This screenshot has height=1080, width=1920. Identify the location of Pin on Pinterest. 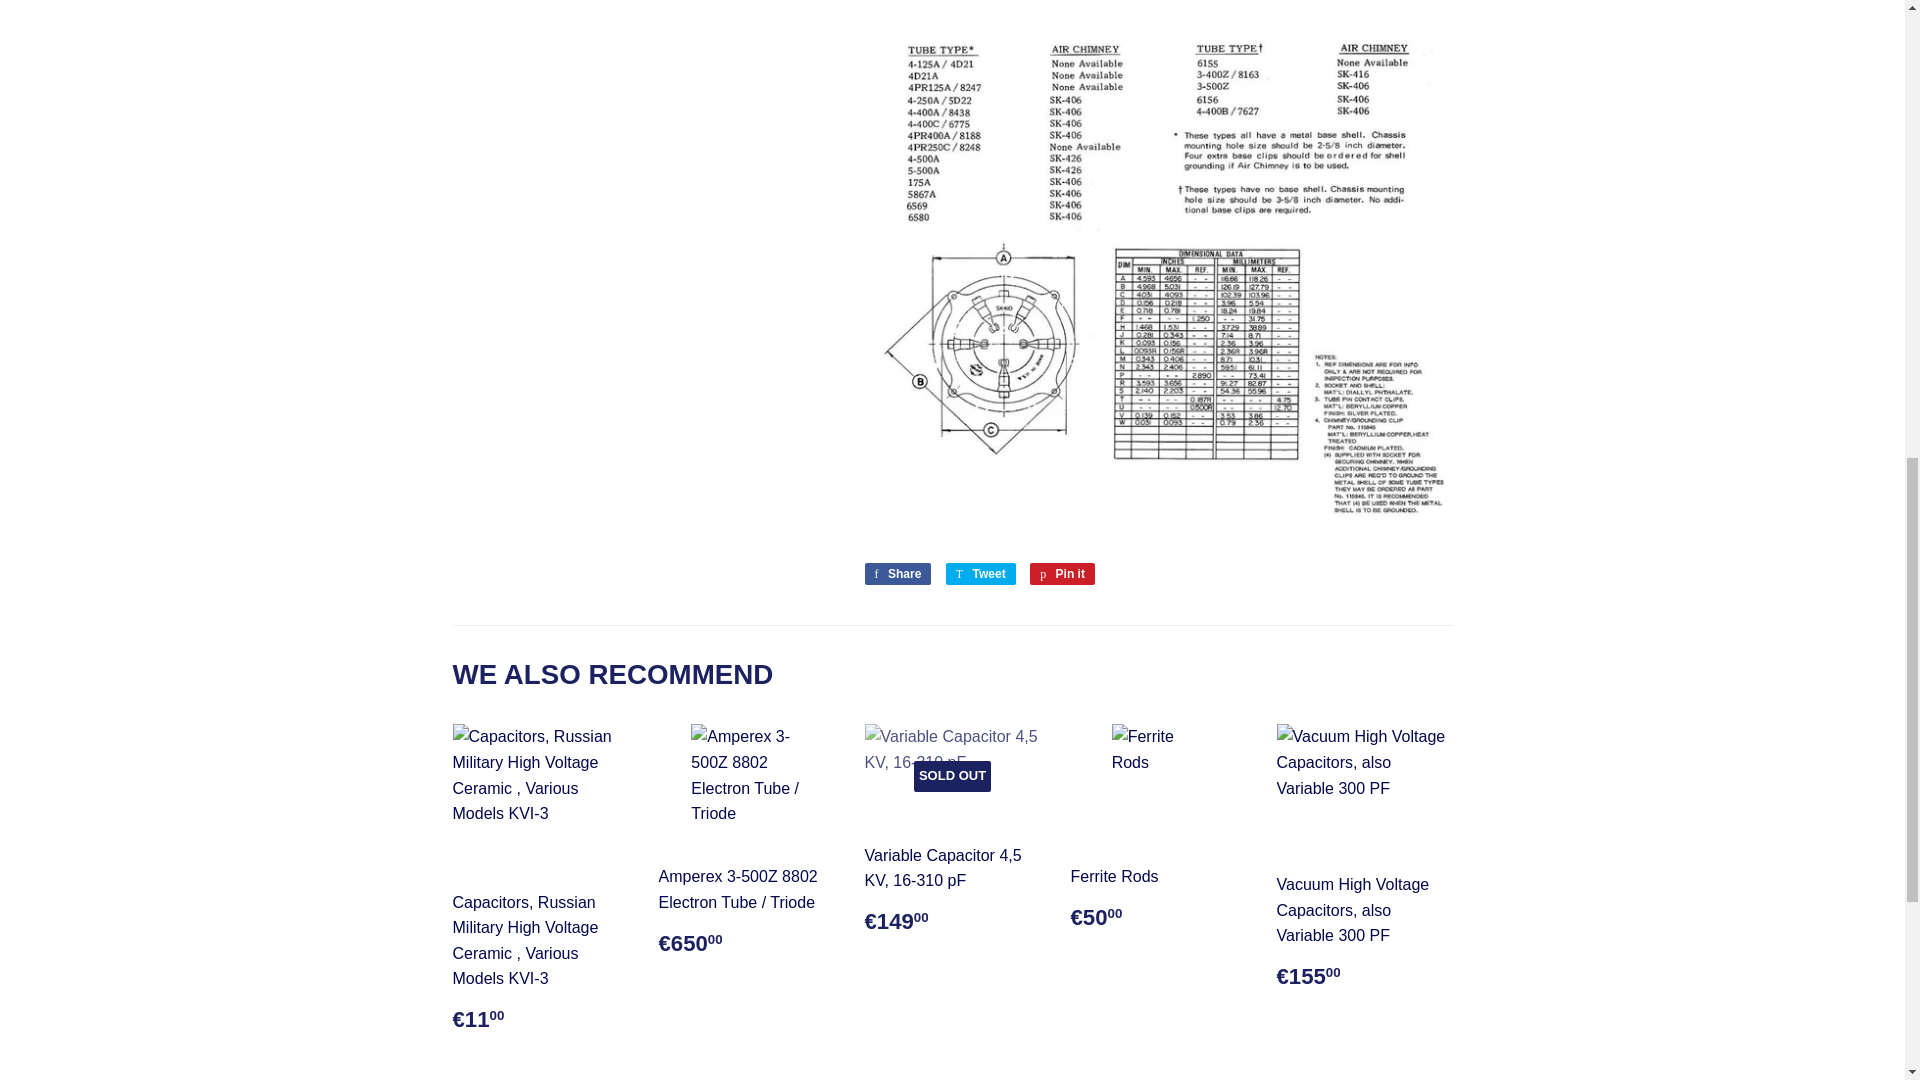
(1062, 574).